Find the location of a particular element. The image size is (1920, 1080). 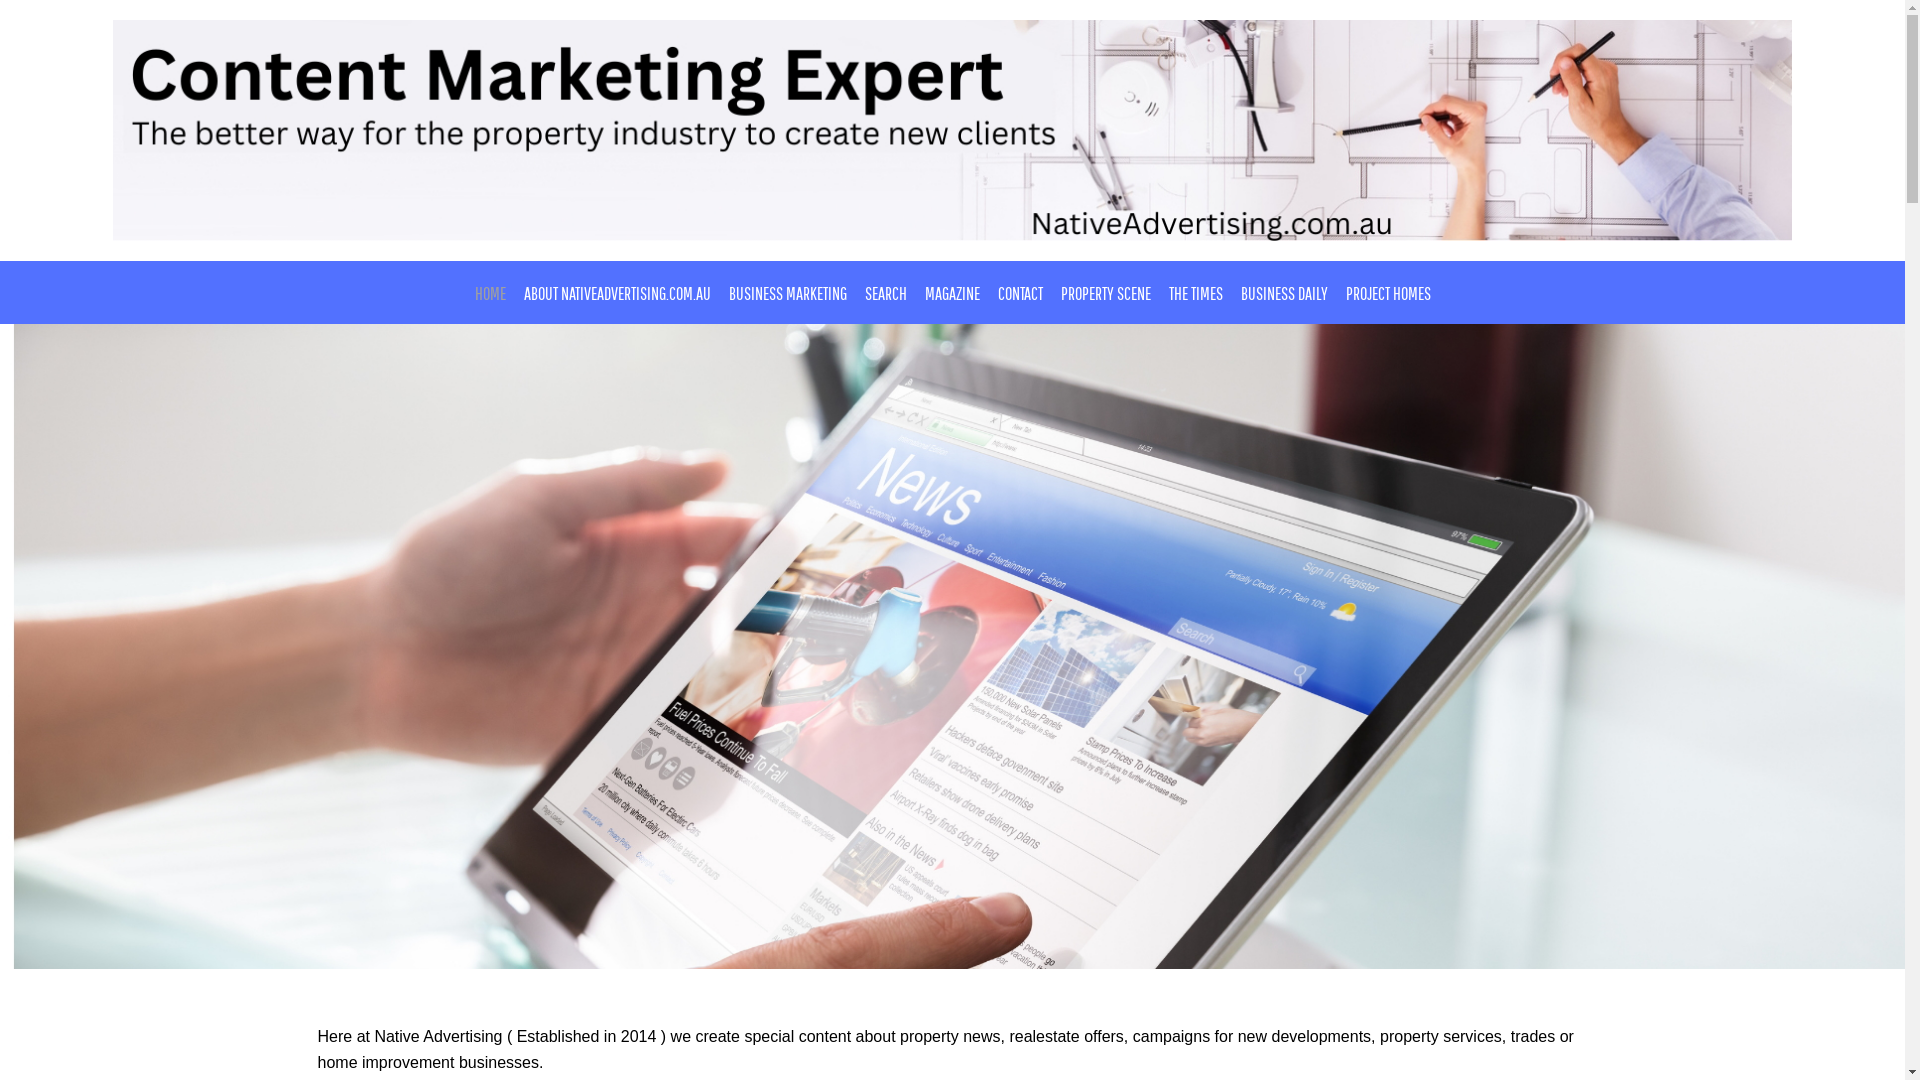

ABOUT NATIVEADVERTISING.COM.AU is located at coordinates (616, 294).